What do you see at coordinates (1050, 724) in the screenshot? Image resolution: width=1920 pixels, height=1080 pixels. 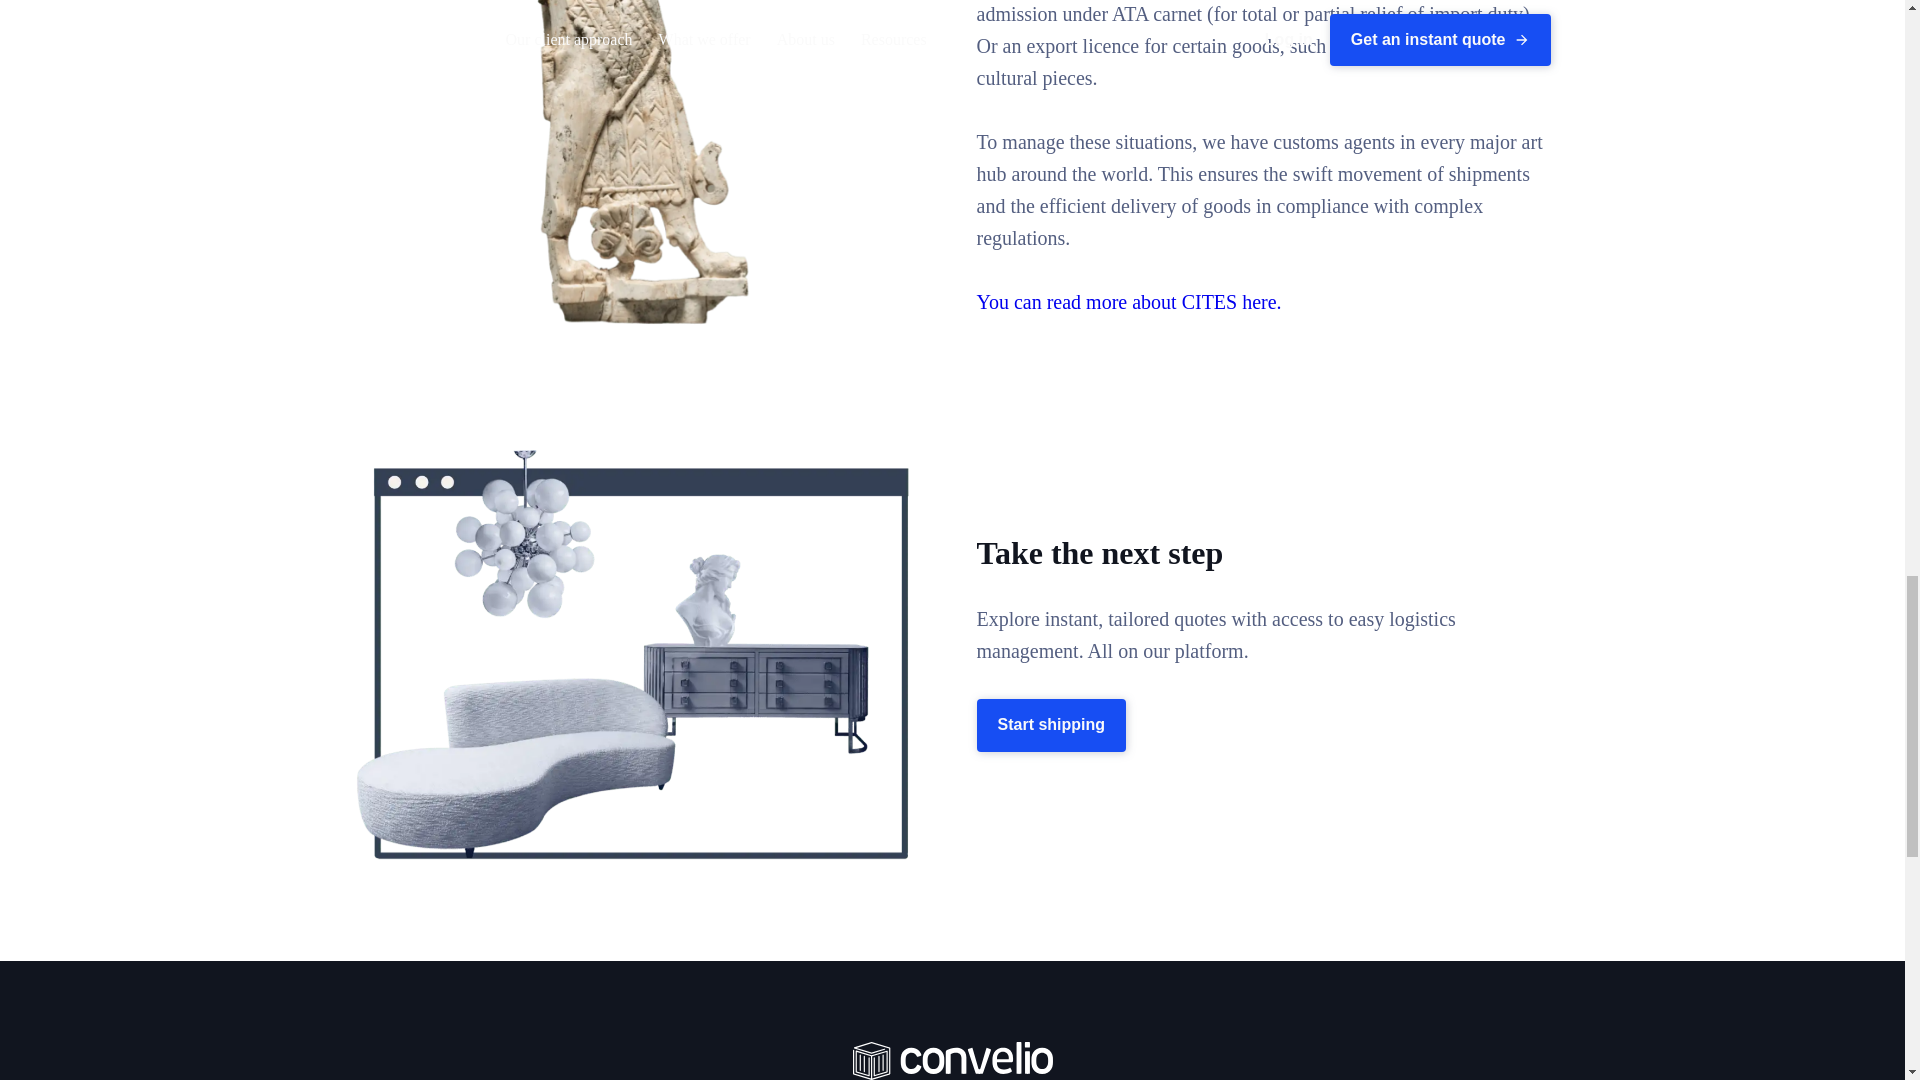 I see `Start shipping` at bounding box center [1050, 724].